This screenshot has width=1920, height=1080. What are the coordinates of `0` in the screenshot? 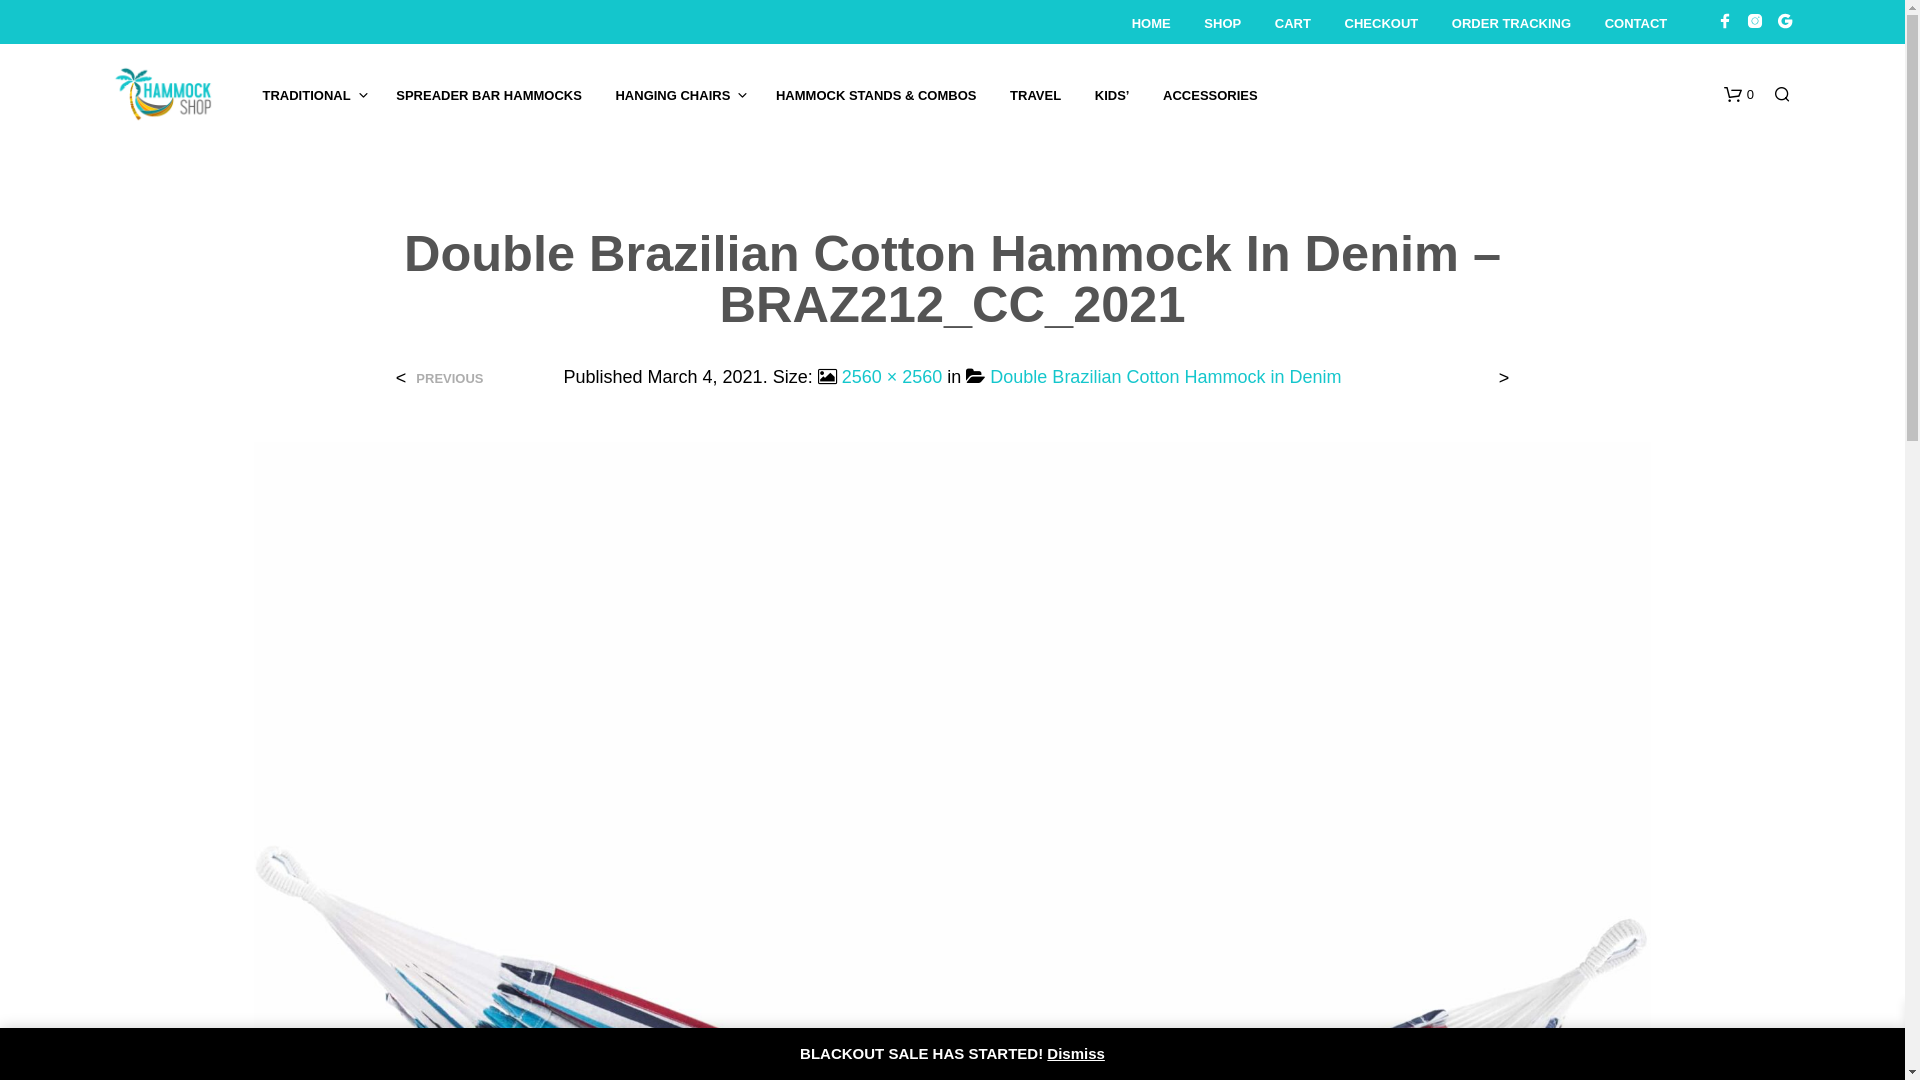 It's located at (1739, 95).